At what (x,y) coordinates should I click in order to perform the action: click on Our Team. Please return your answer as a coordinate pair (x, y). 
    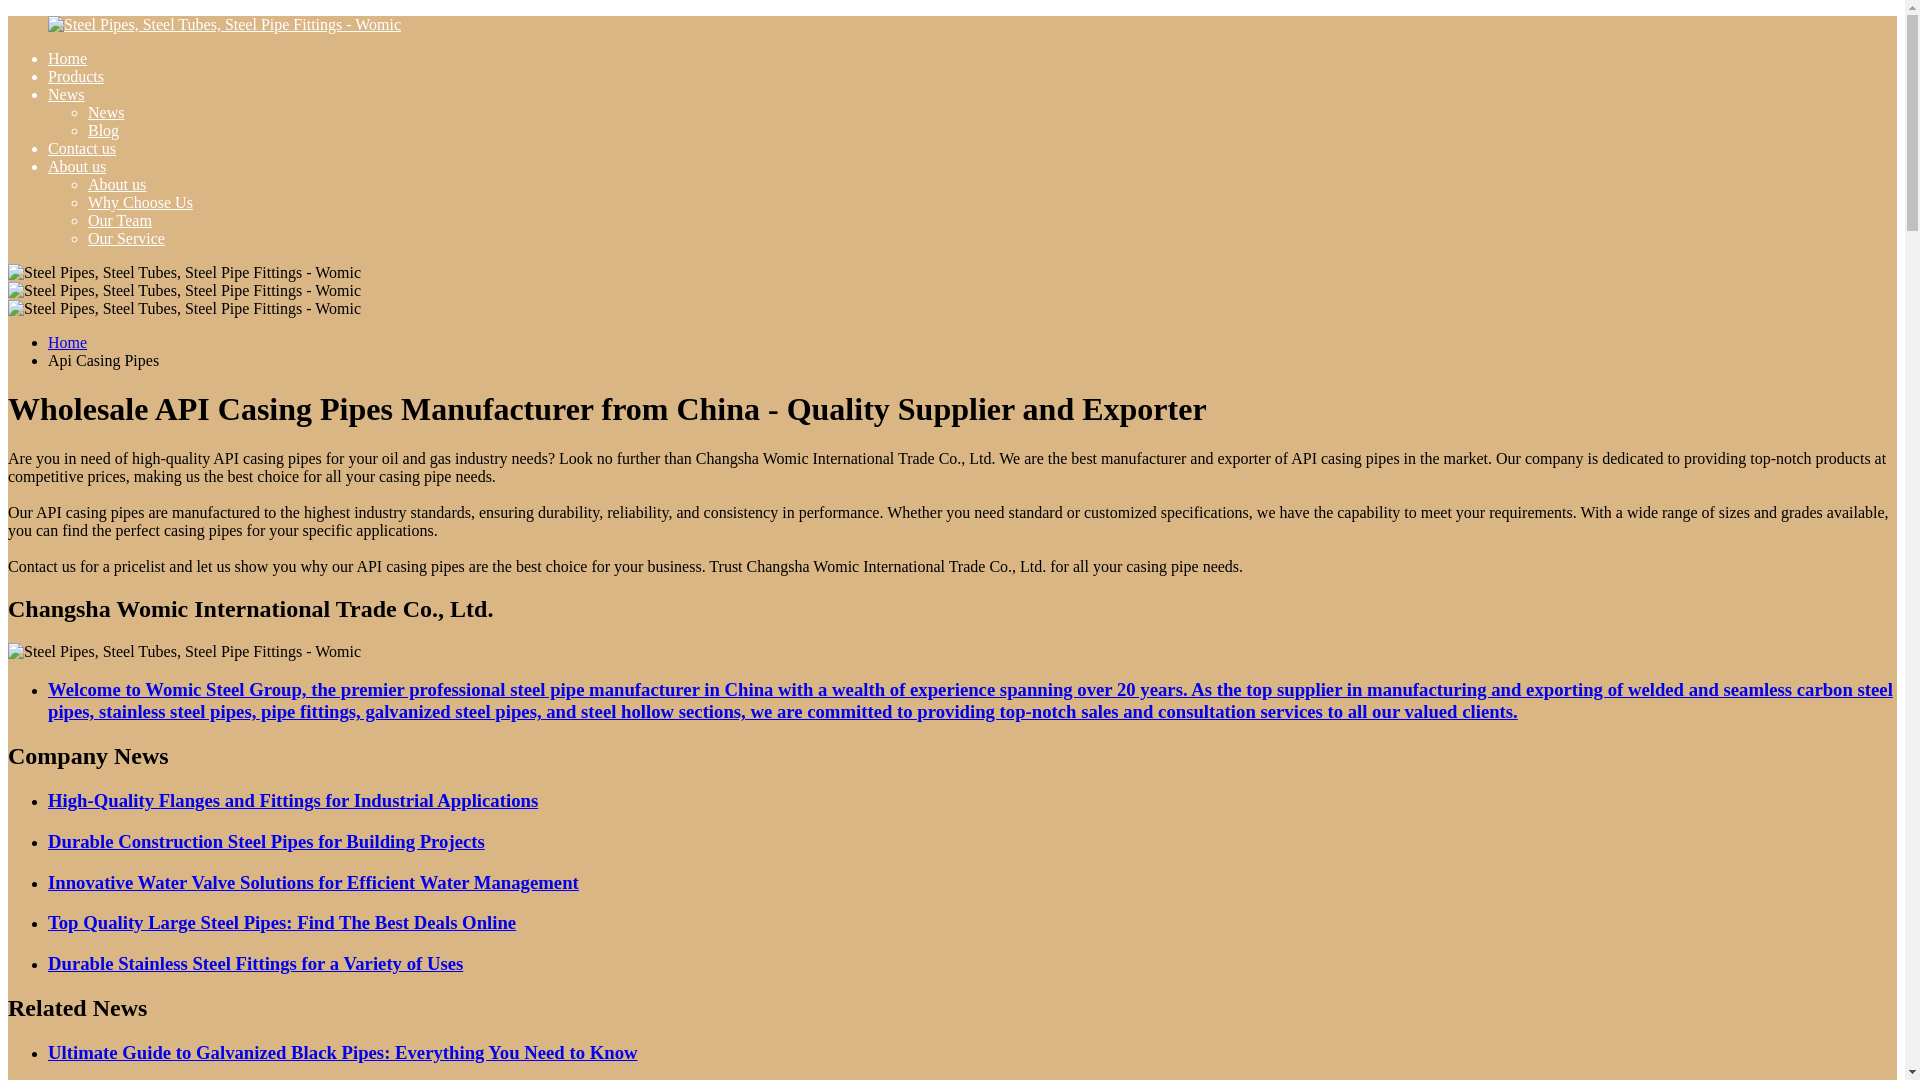
    Looking at the image, I should click on (120, 220).